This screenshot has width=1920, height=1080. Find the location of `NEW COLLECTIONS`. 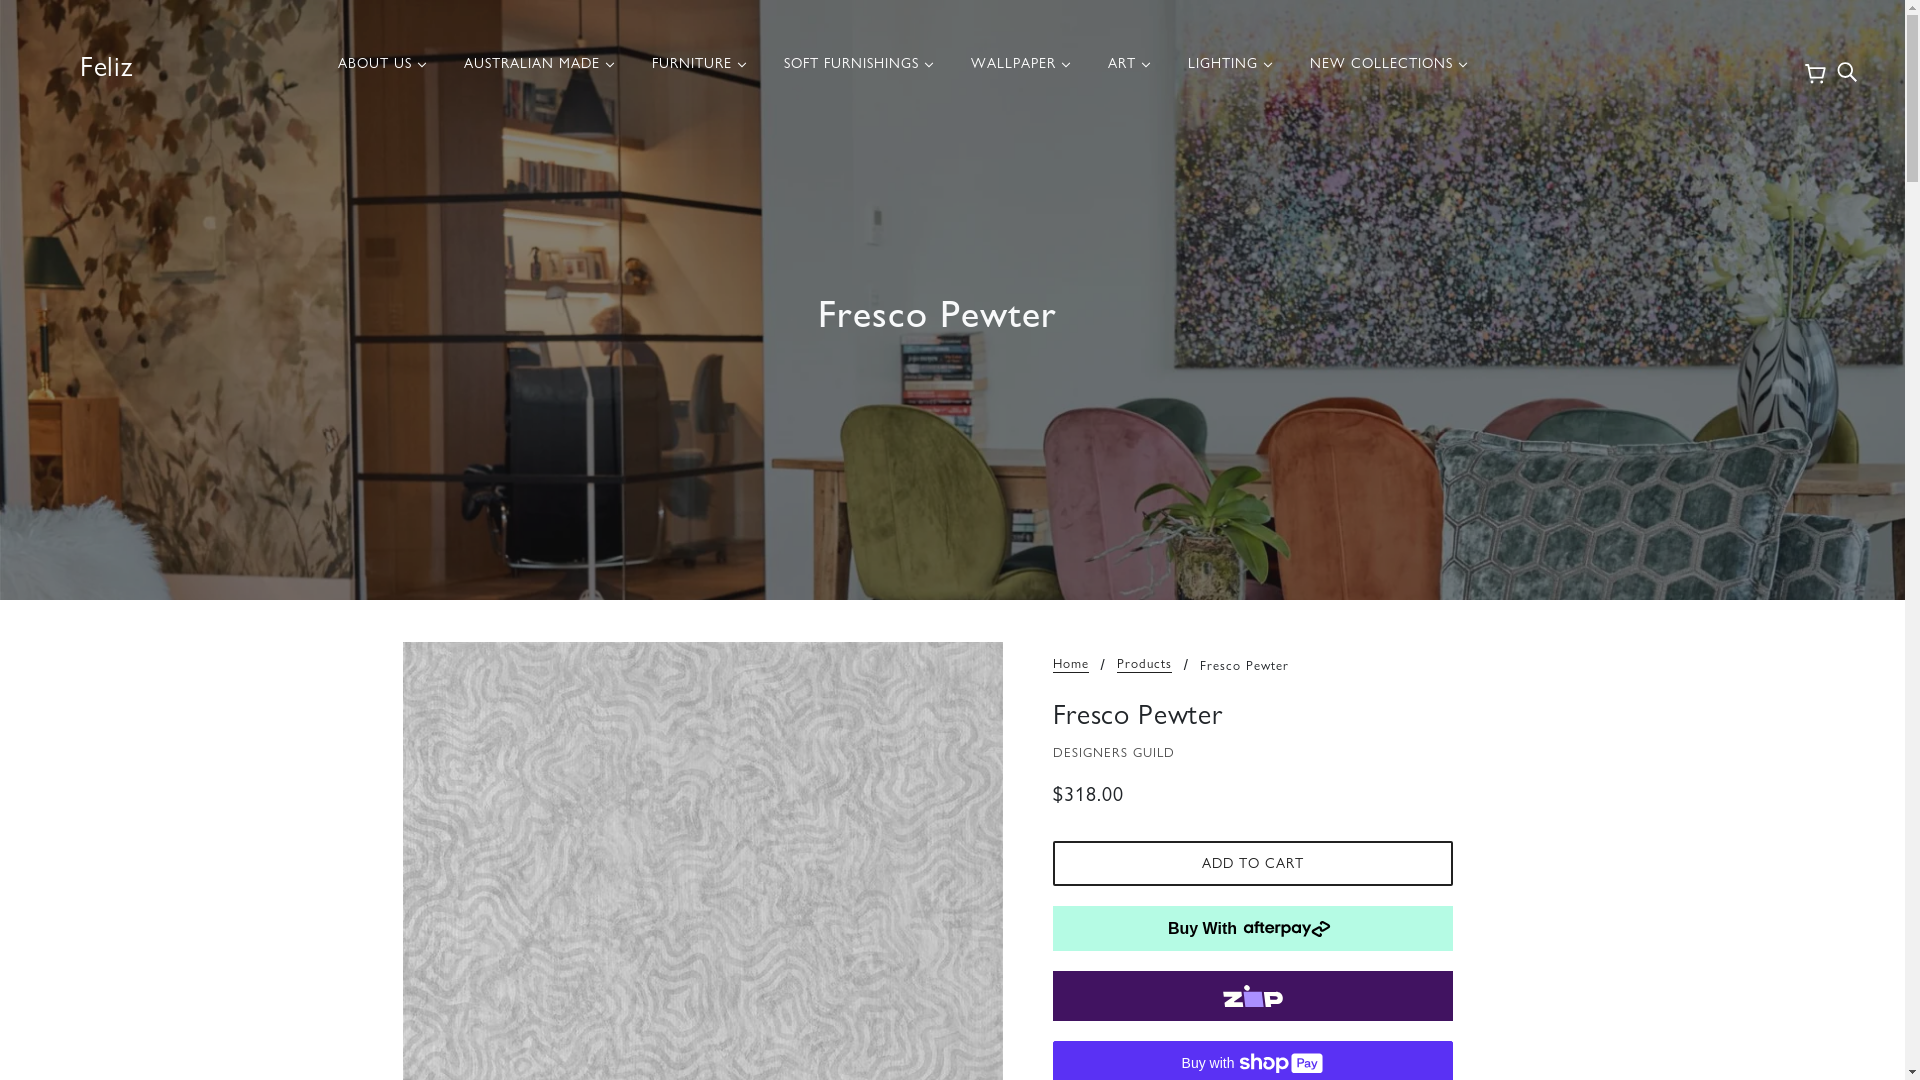

NEW COLLECTIONS is located at coordinates (1389, 71).